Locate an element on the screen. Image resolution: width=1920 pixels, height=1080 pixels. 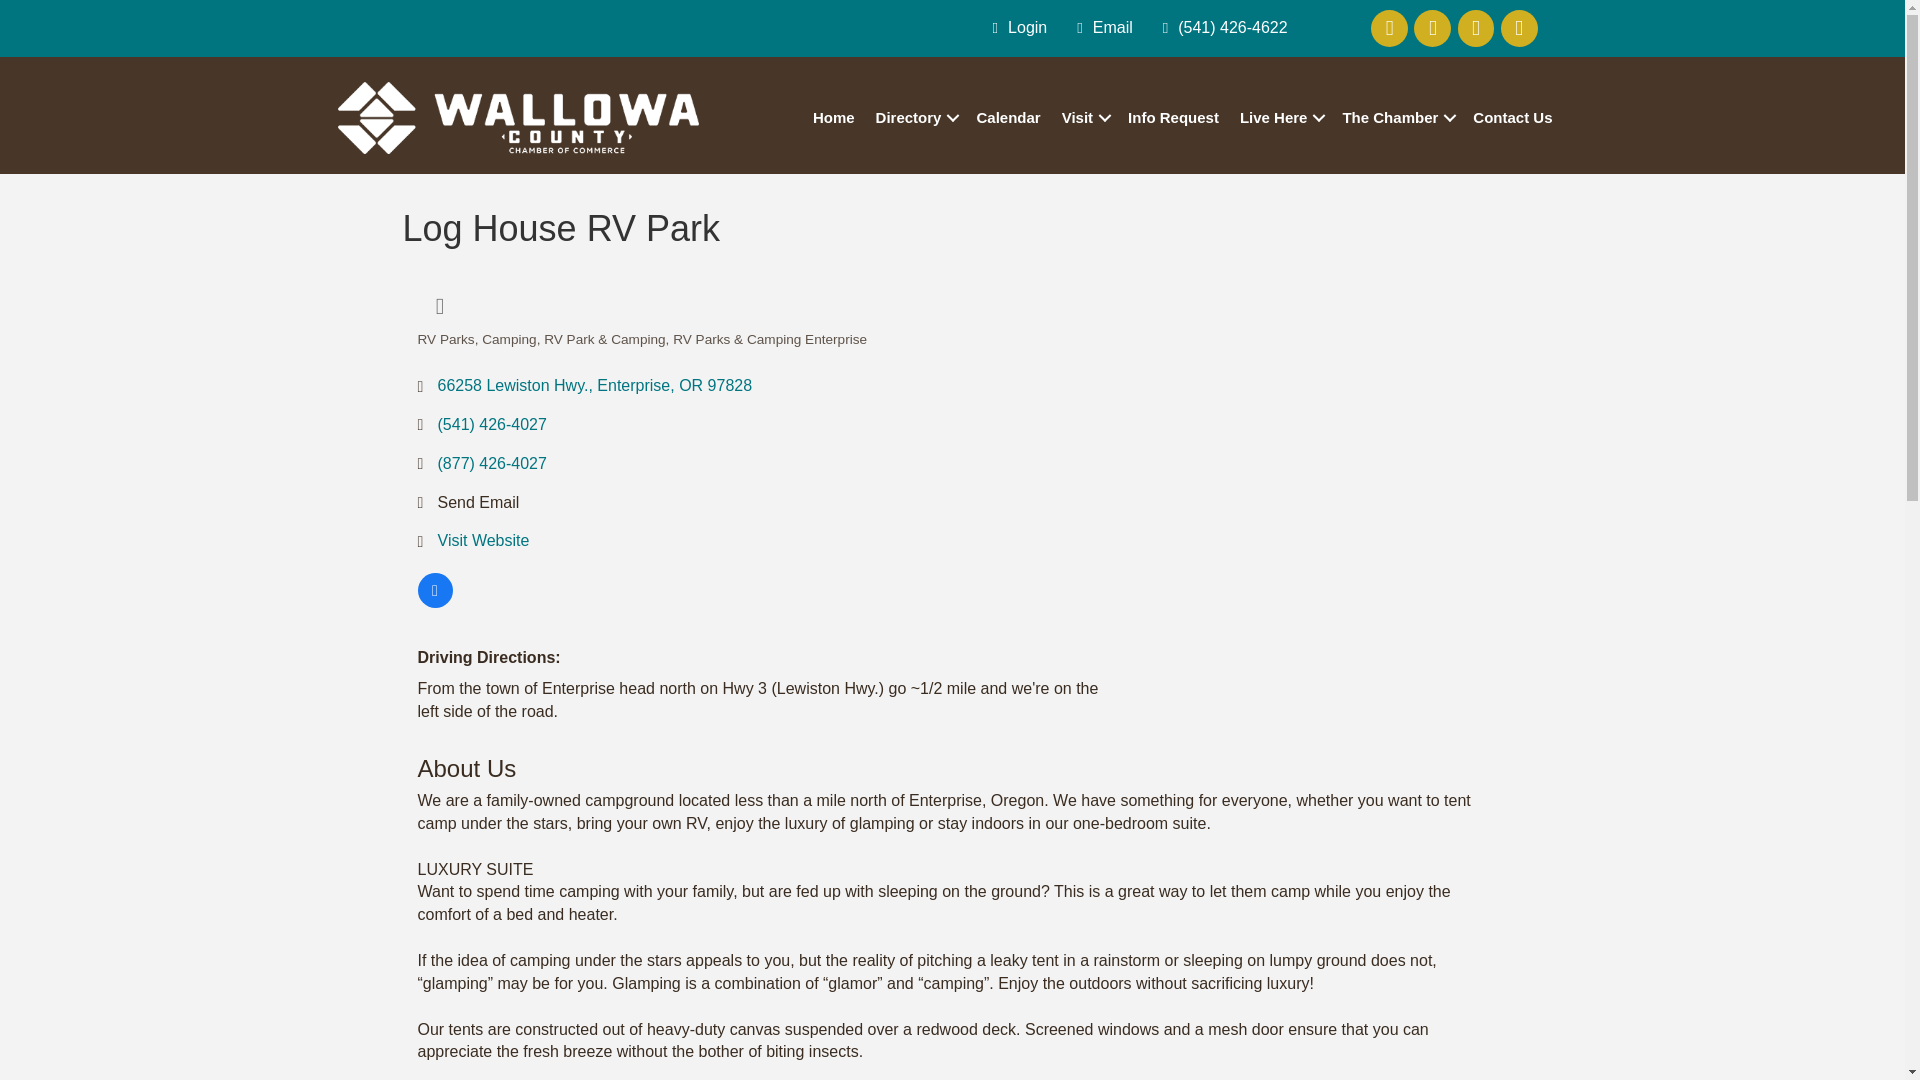
View on Facebook is located at coordinates (436, 602).